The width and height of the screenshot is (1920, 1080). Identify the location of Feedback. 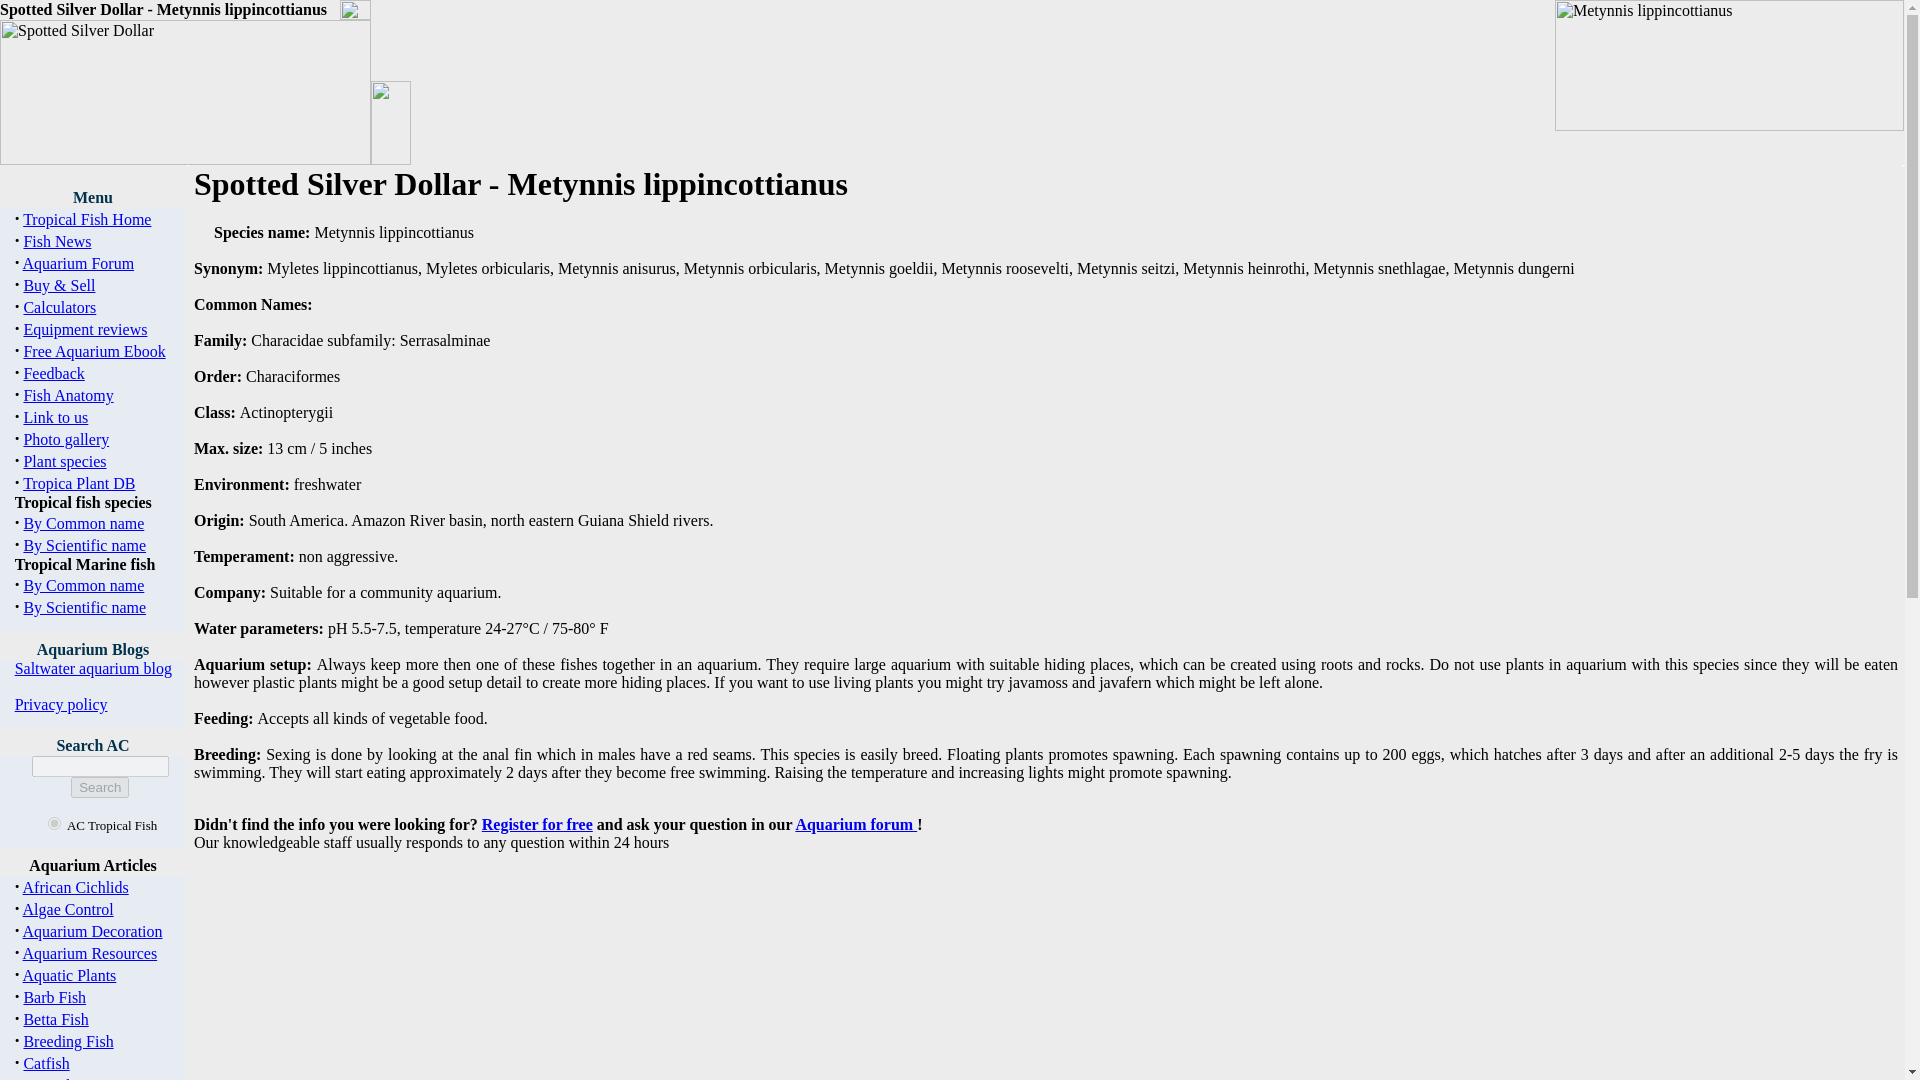
(54, 374).